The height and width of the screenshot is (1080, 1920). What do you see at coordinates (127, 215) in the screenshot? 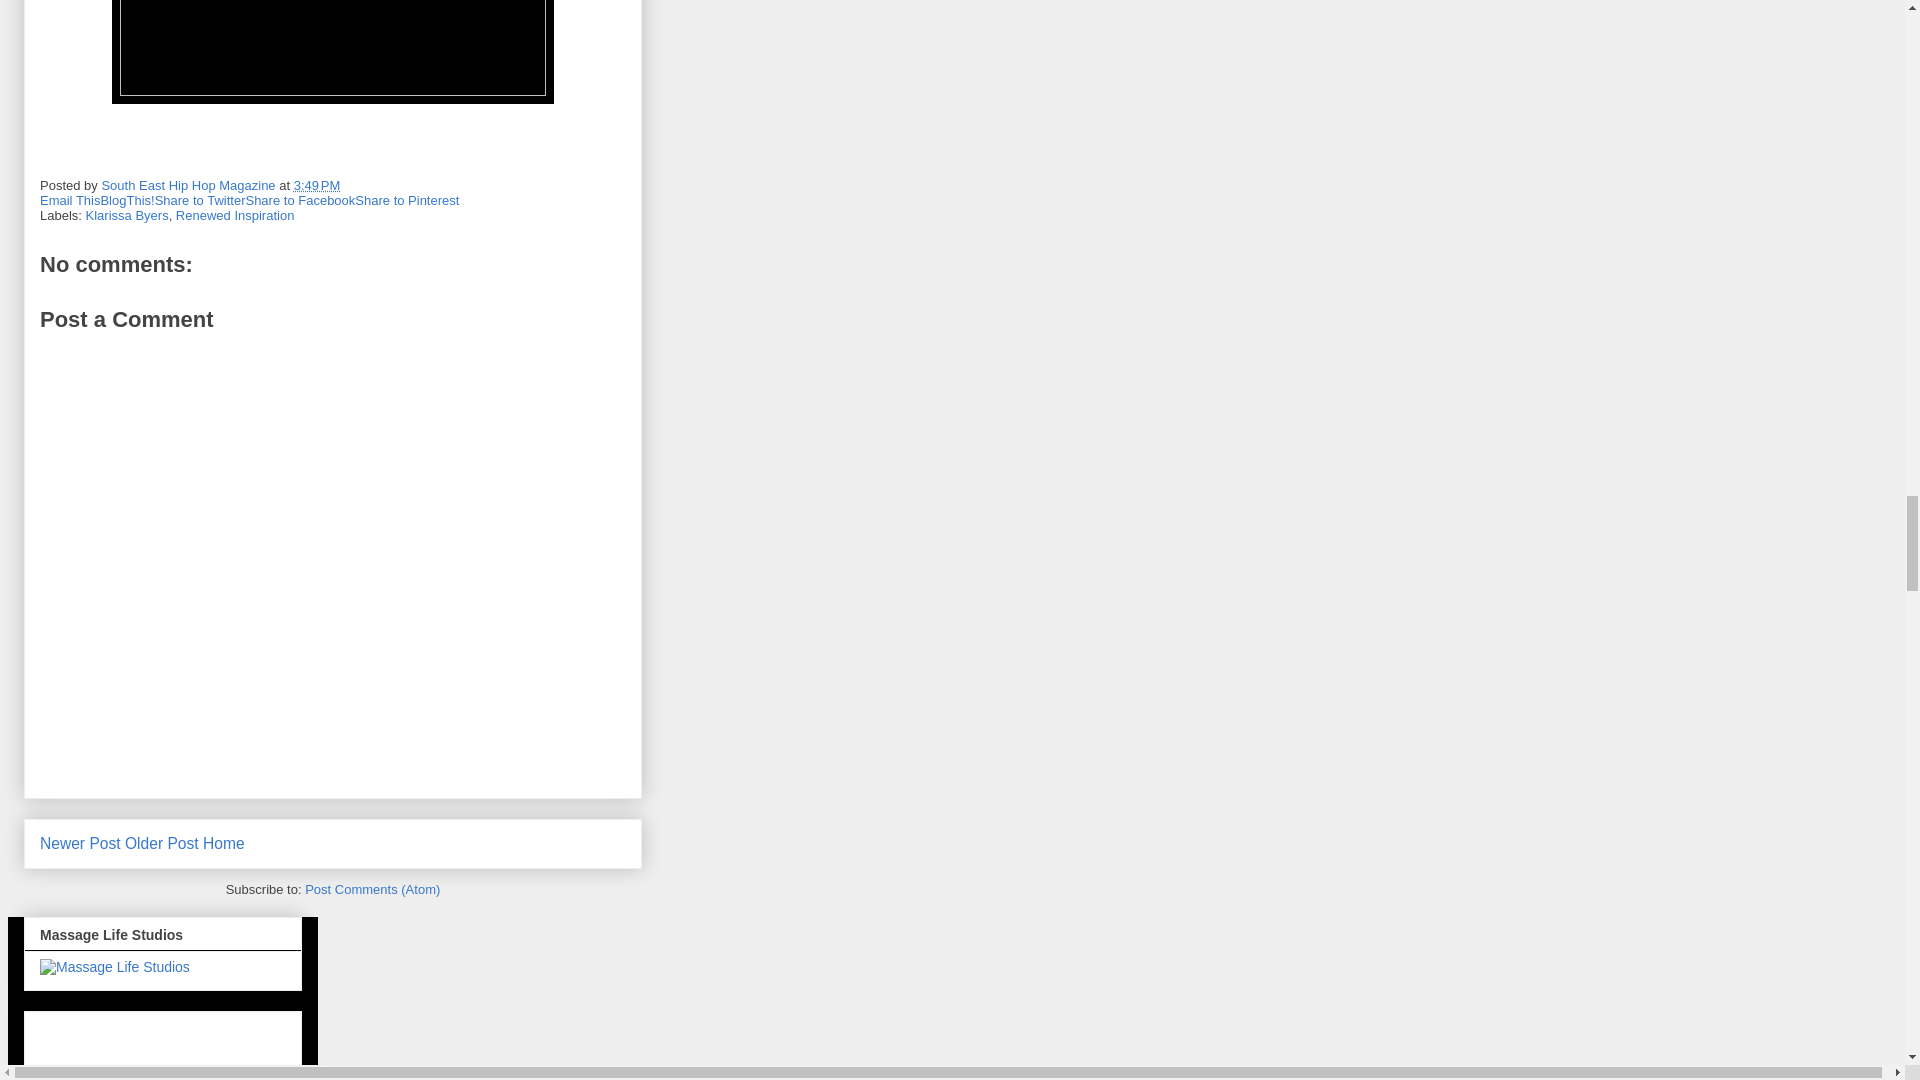
I see `Klarissa Byers` at bounding box center [127, 215].